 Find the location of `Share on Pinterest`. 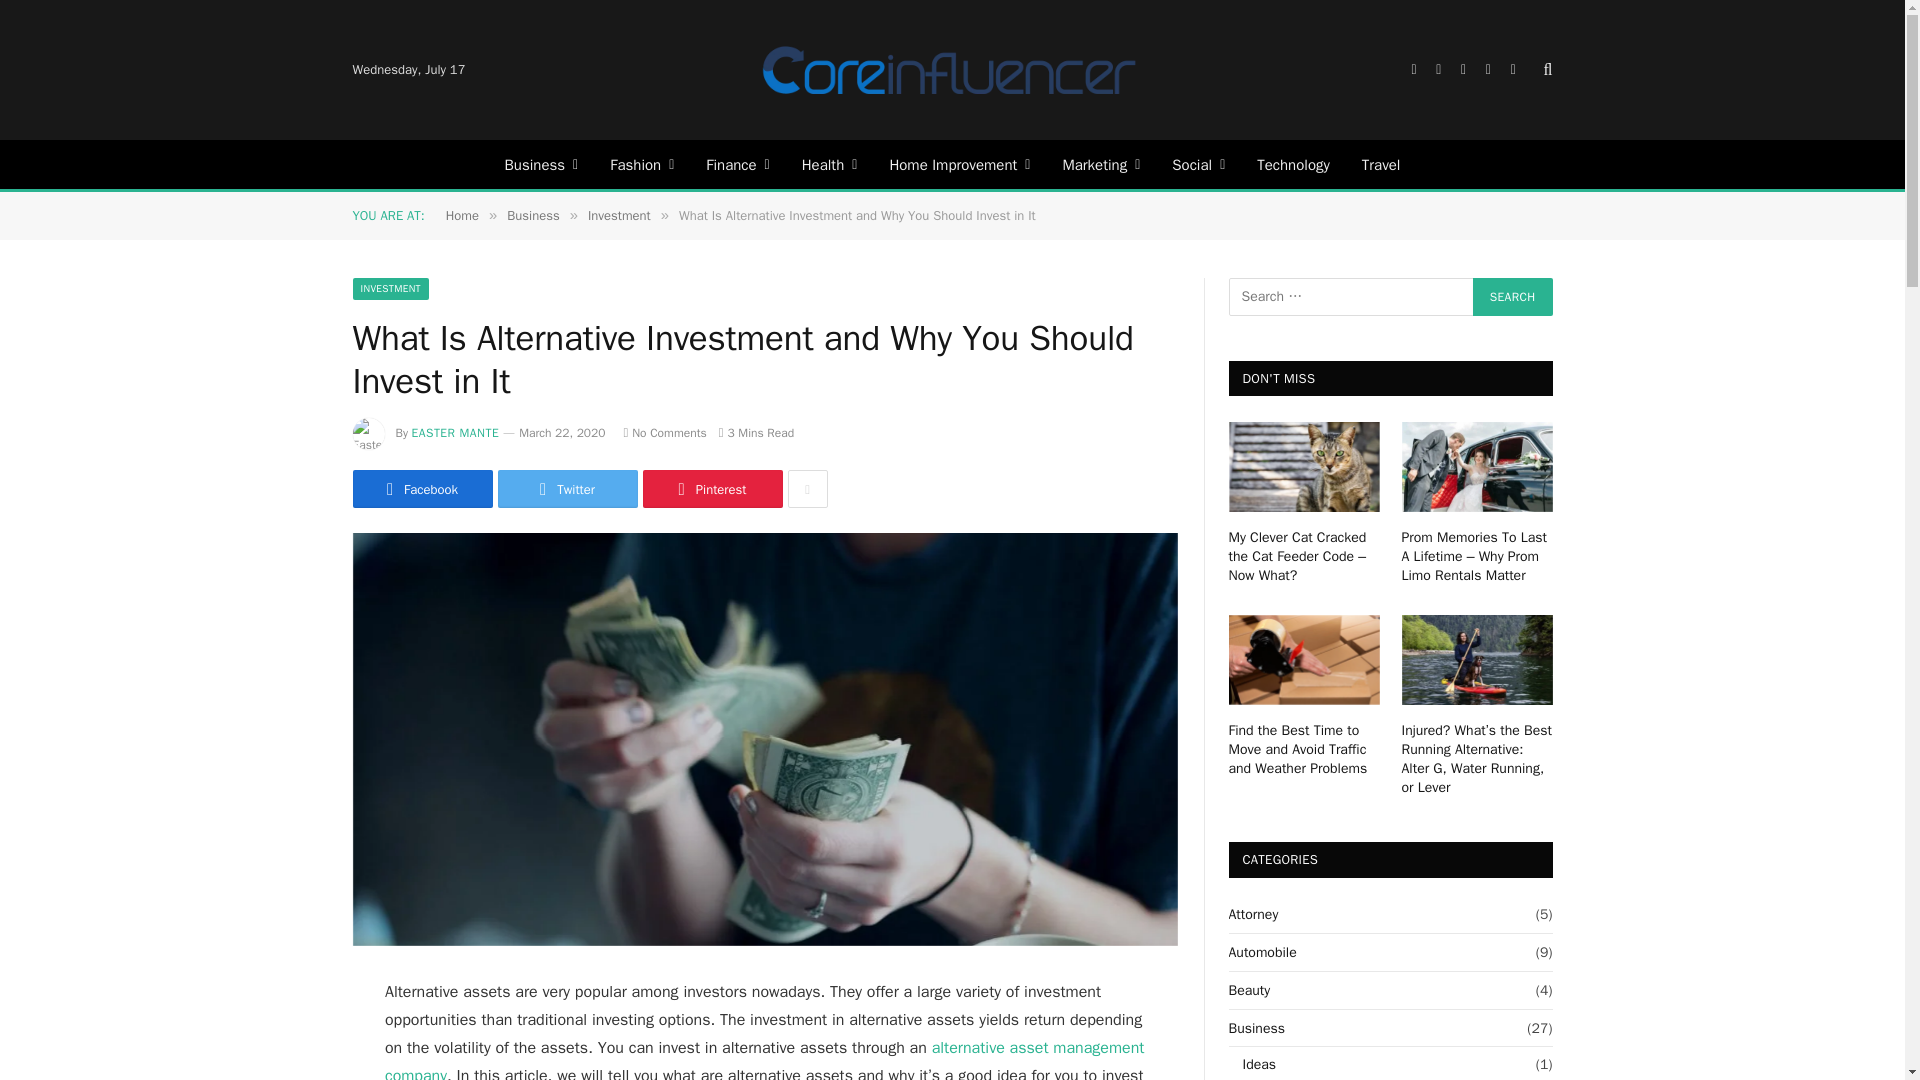

Share on Pinterest is located at coordinates (711, 488).